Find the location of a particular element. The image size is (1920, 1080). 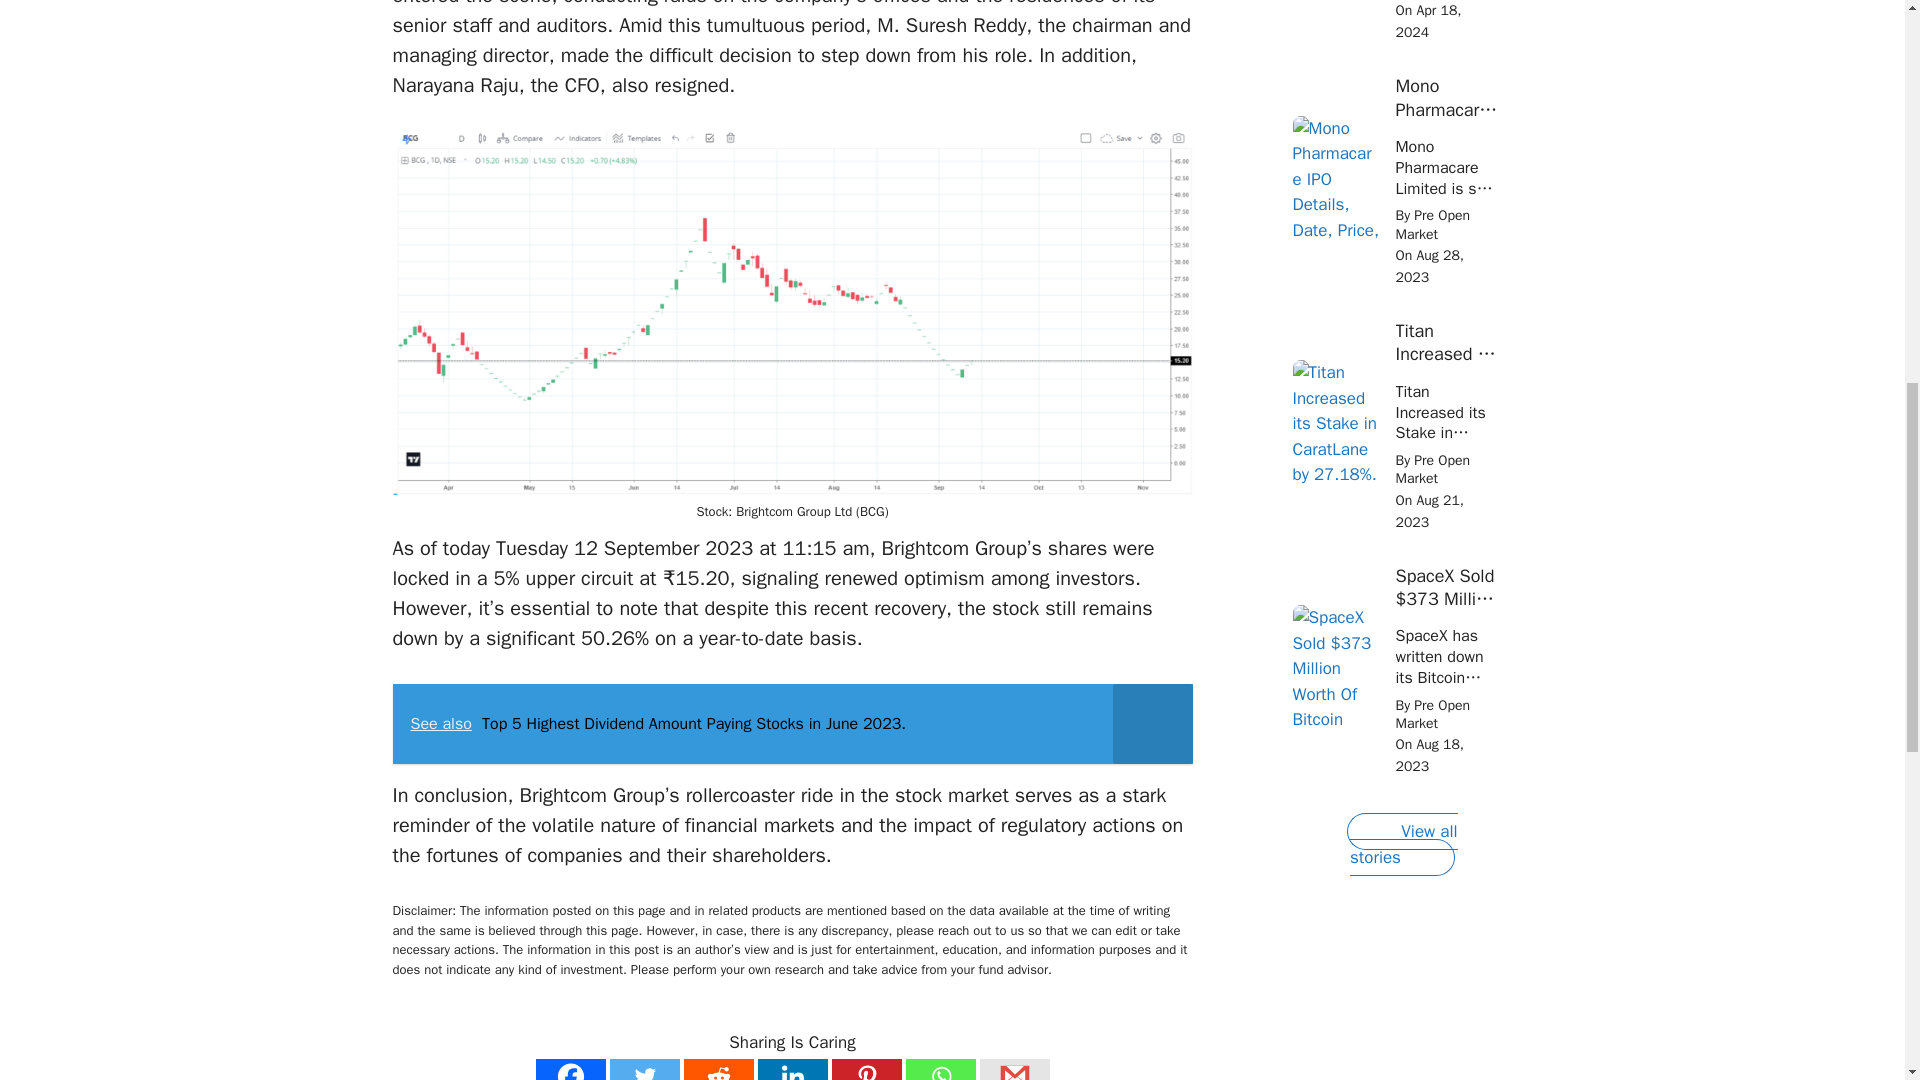

Whatsapp is located at coordinates (940, 1070).